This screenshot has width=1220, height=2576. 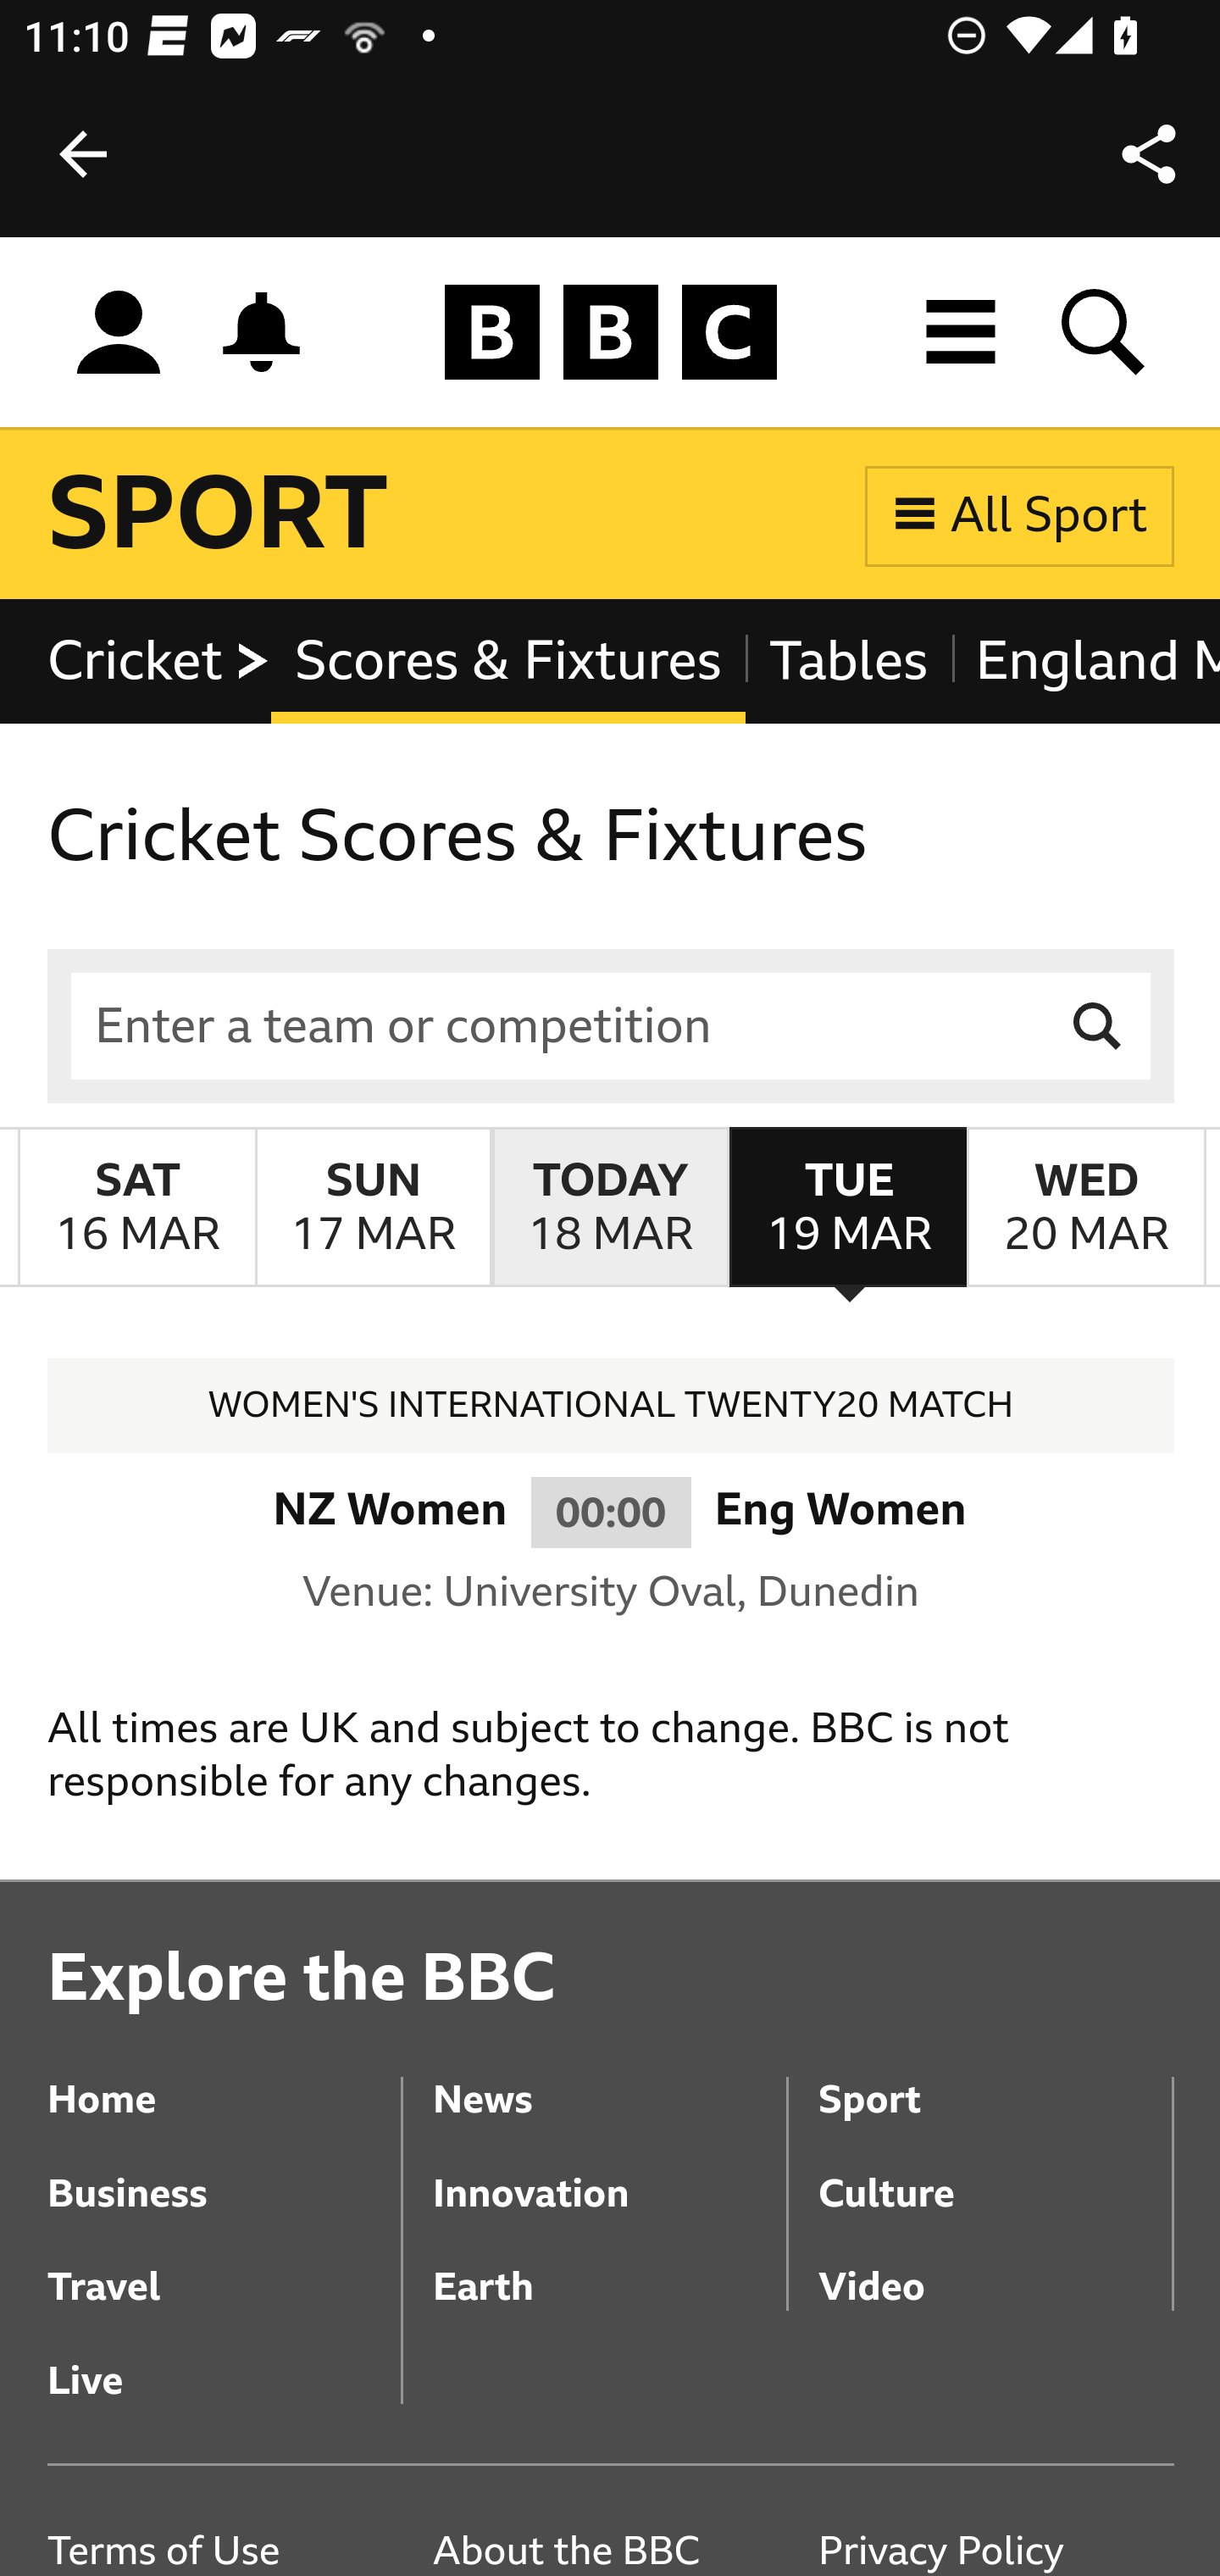 I want to click on Sign in, so click(x=119, y=333).